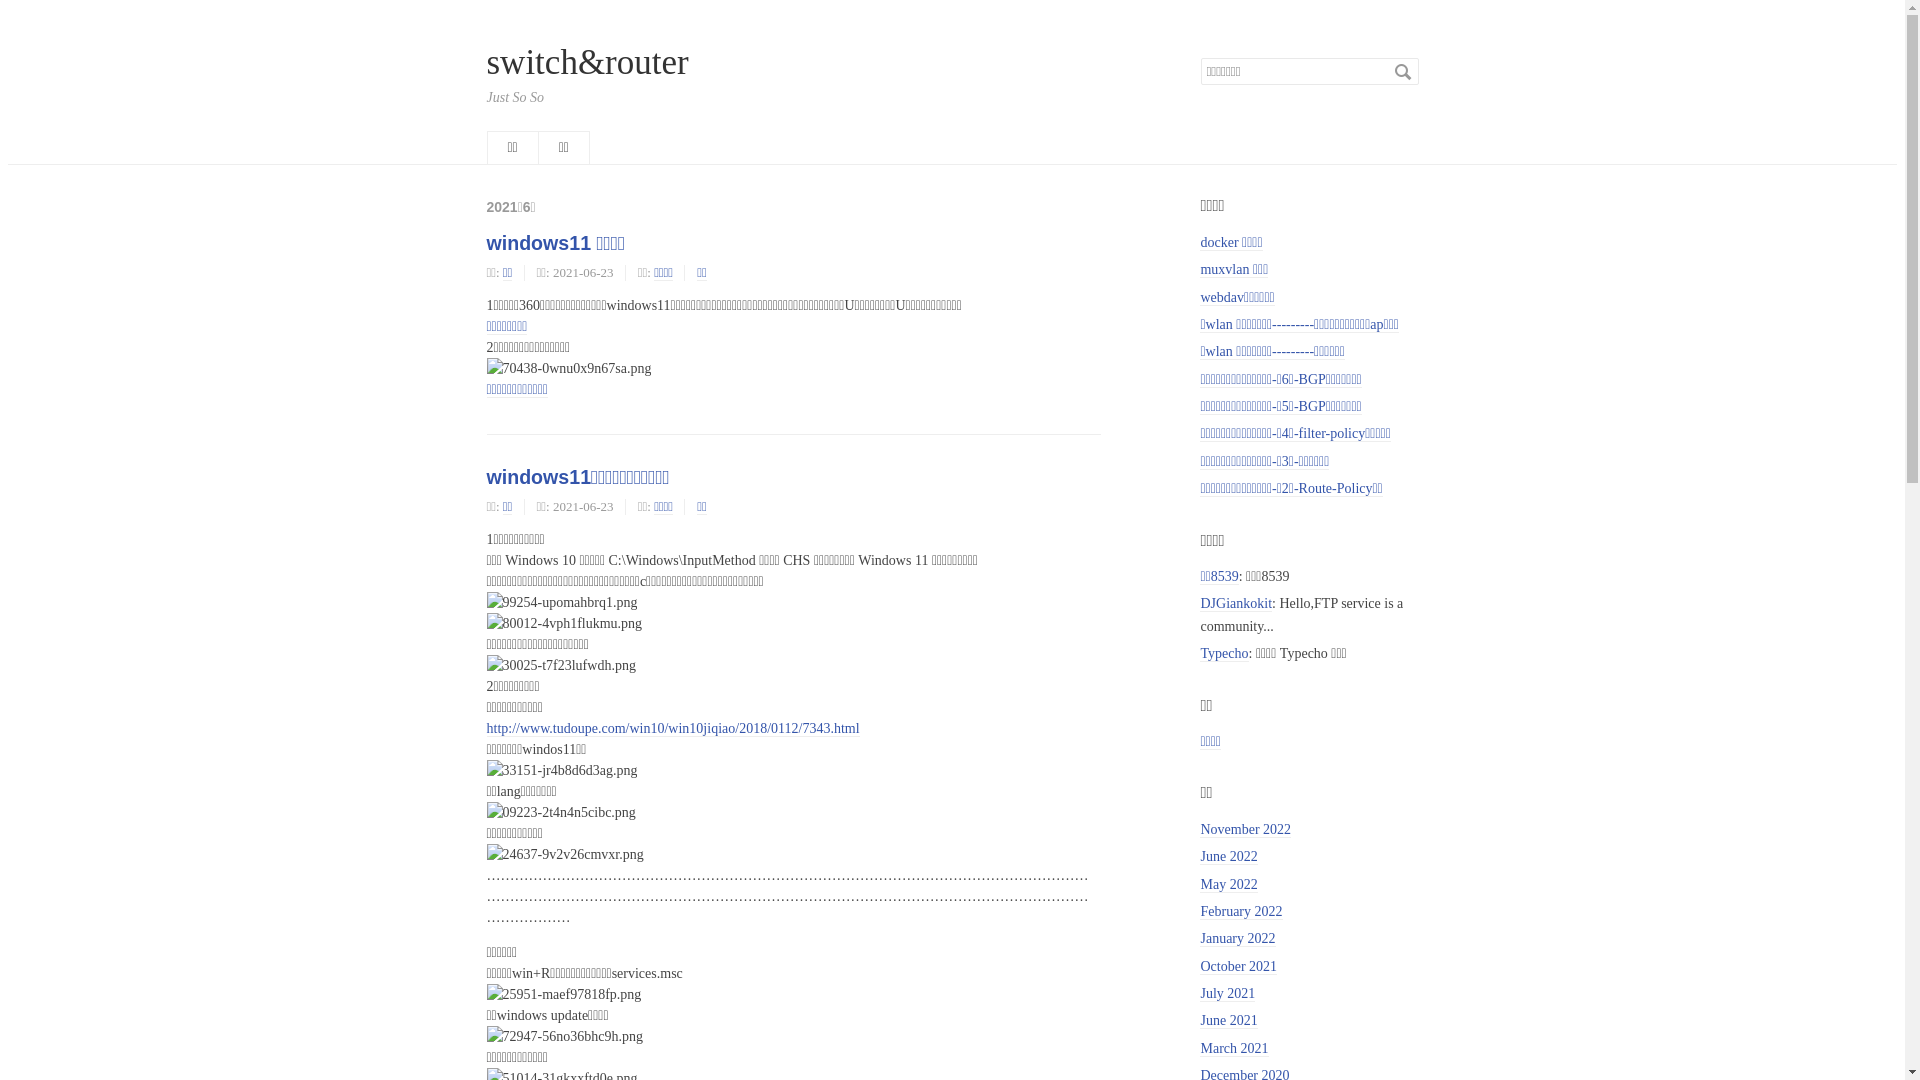 The height and width of the screenshot is (1080, 1920). Describe the element at coordinates (562, 770) in the screenshot. I see `33151-jr4b8d6d3ag.png` at that location.